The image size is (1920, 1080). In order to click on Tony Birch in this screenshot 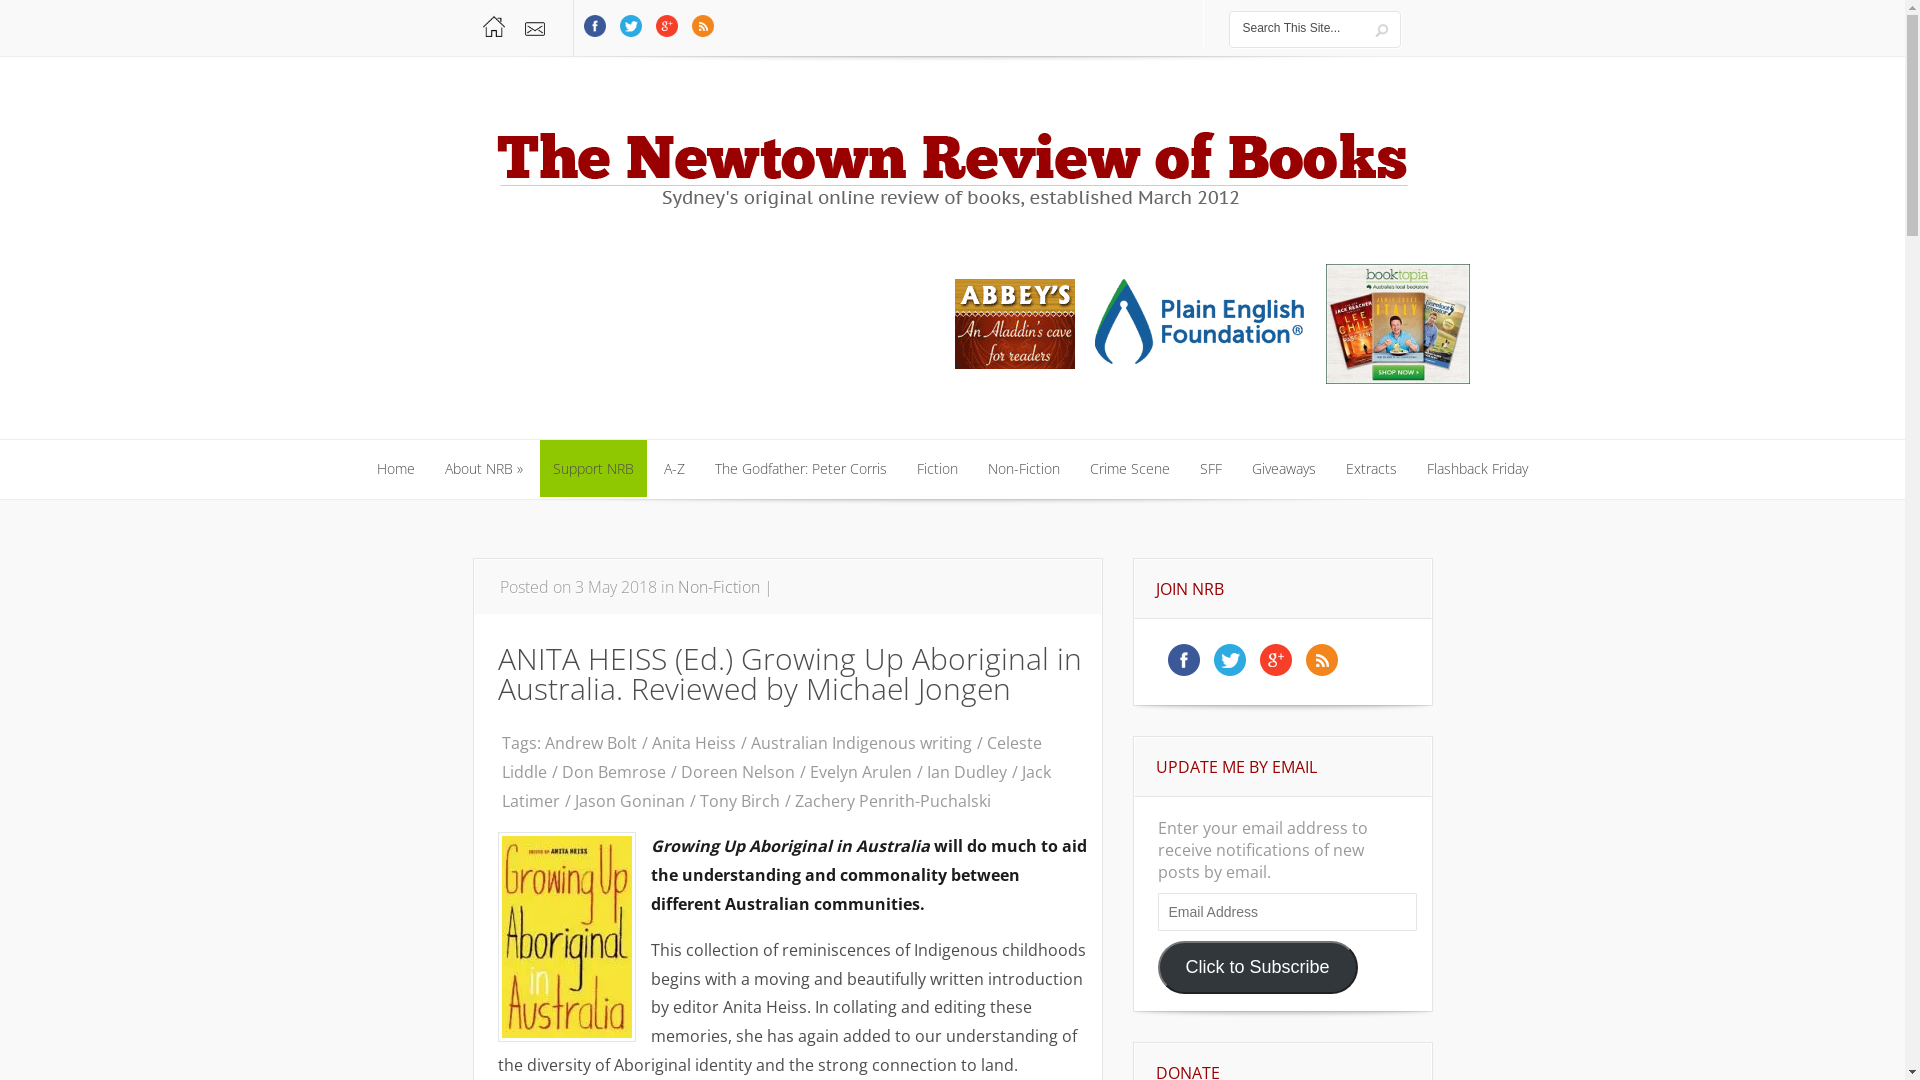, I will do `click(742, 801)`.